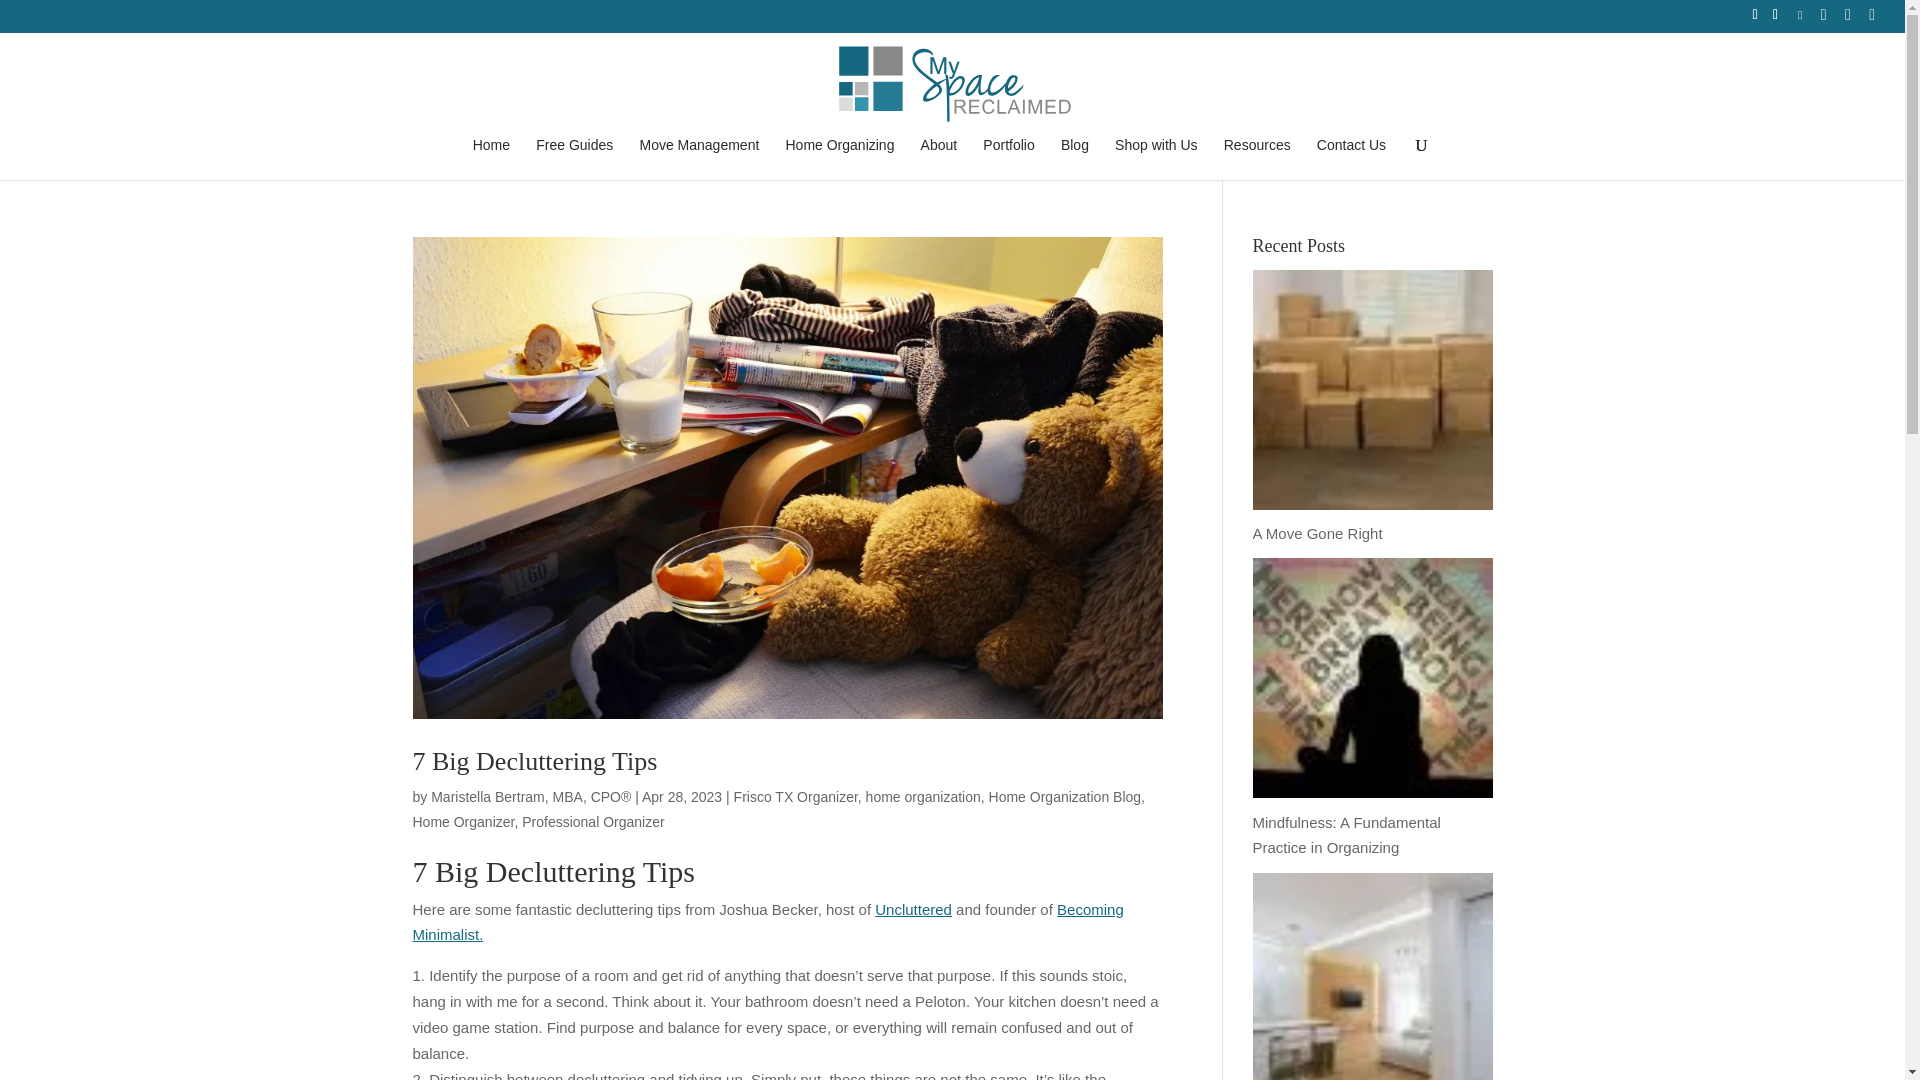 The width and height of the screenshot is (1920, 1080). Describe the element at coordinates (796, 796) in the screenshot. I see `Frisco TX Organizer` at that location.